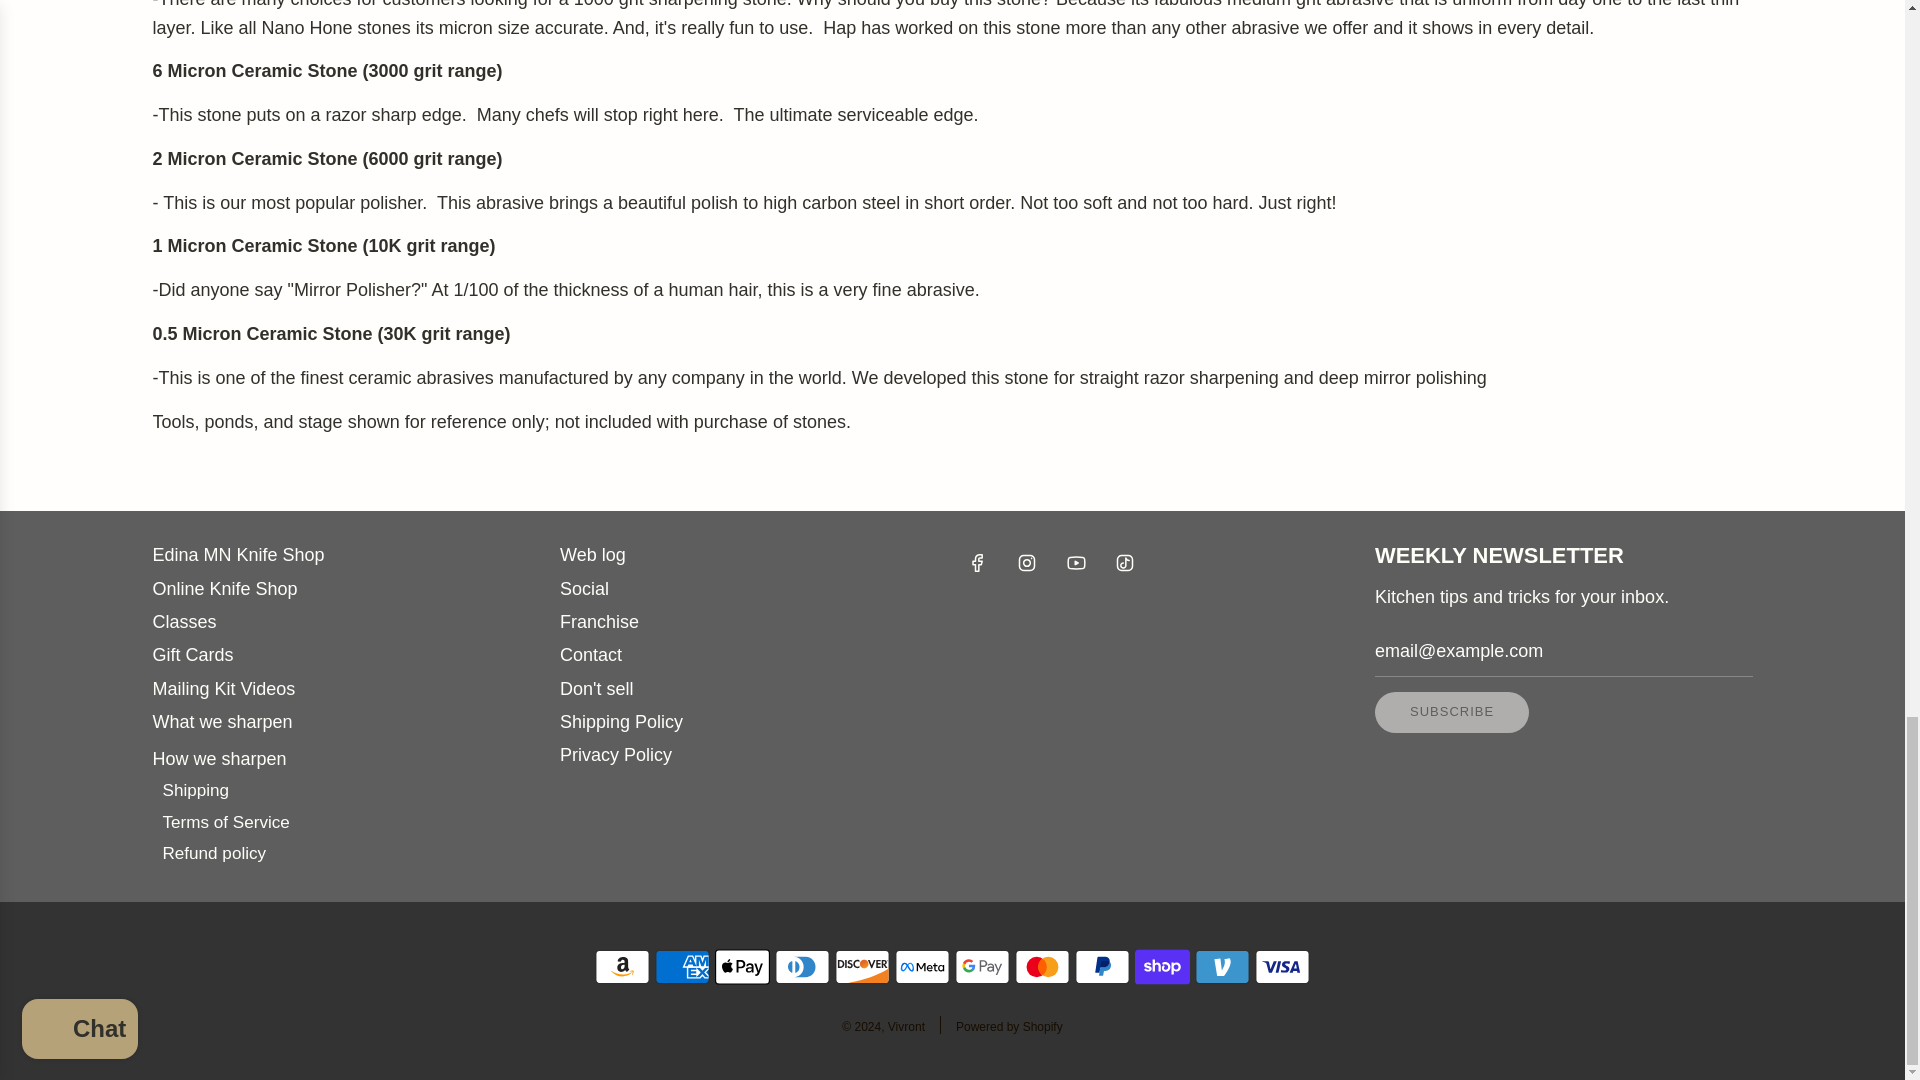 This screenshot has height=1080, width=1920. What do you see at coordinates (742, 967) in the screenshot?
I see `Apple Pay` at bounding box center [742, 967].